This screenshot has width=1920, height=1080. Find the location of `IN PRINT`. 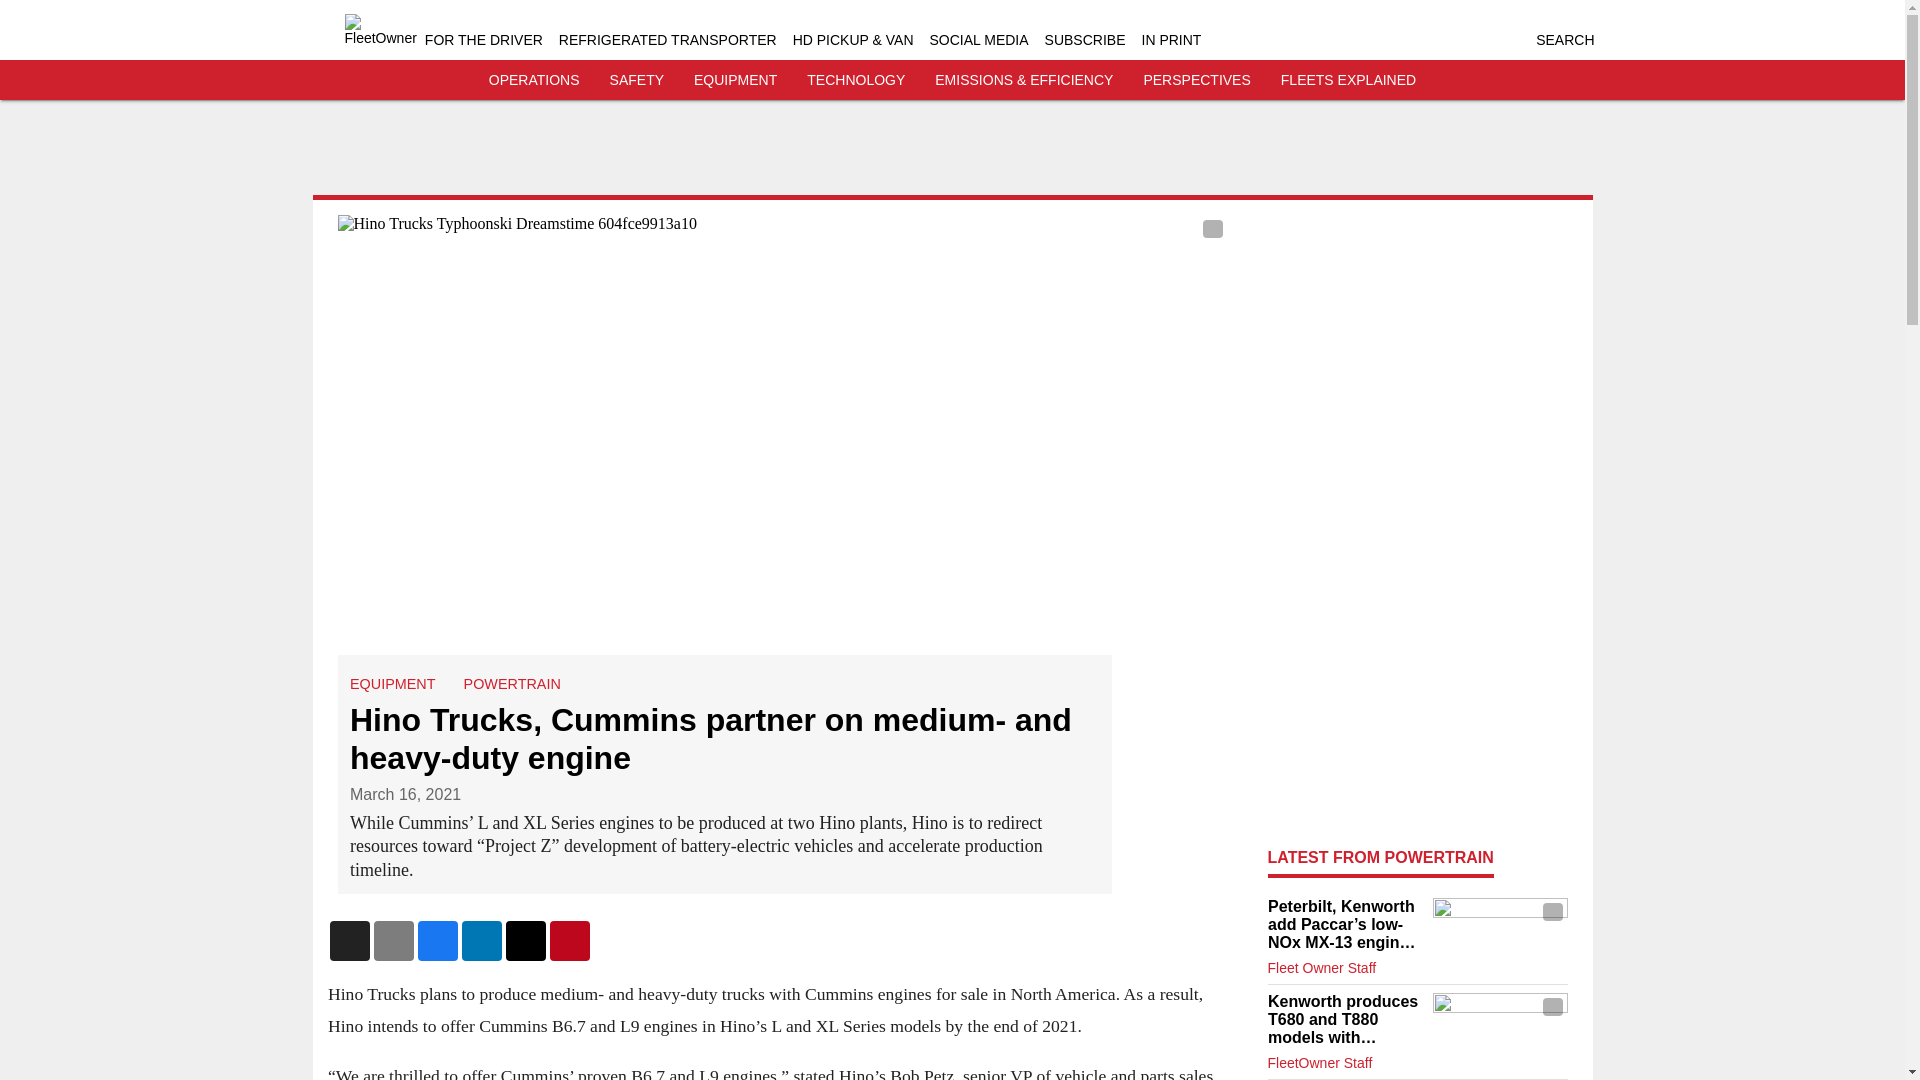

IN PRINT is located at coordinates (1172, 40).